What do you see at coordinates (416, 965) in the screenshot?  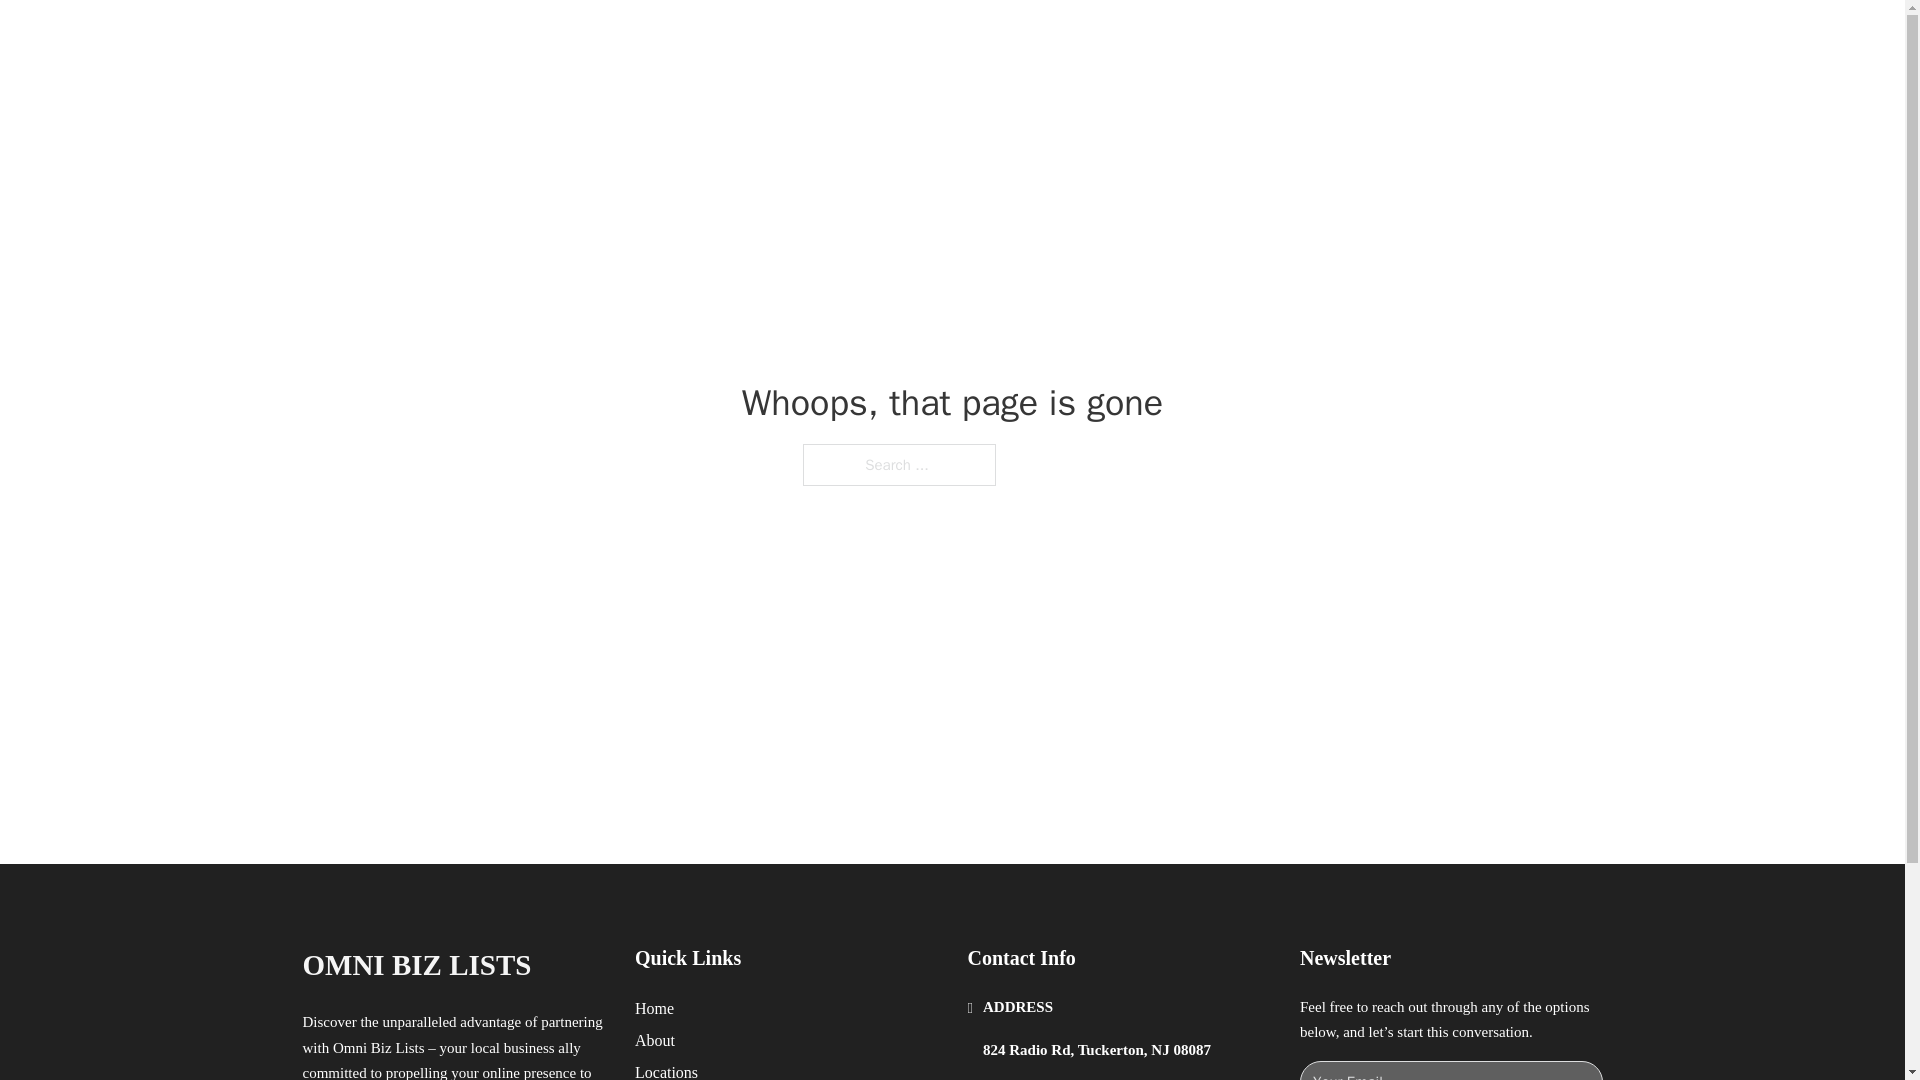 I see `OMNI BIZ LISTS` at bounding box center [416, 965].